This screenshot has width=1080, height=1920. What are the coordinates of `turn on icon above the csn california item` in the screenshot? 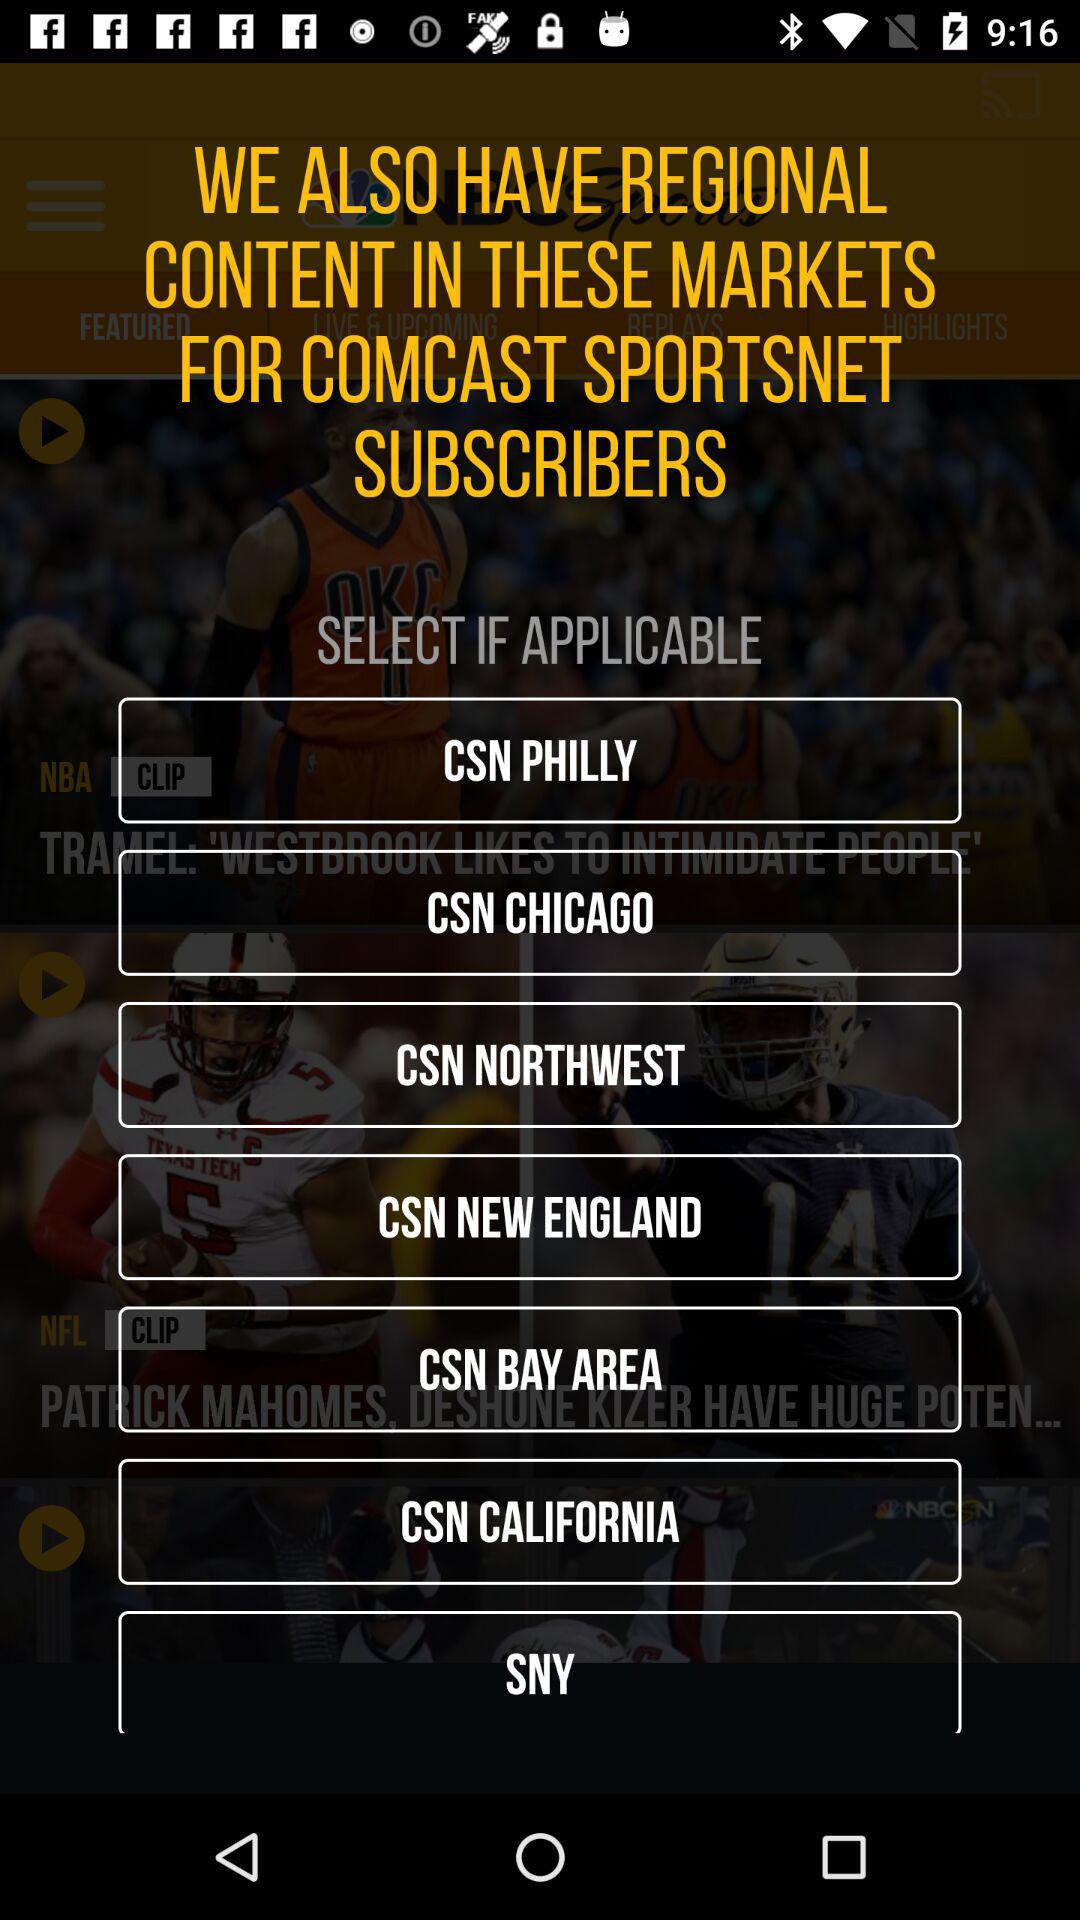 It's located at (540, 1369).